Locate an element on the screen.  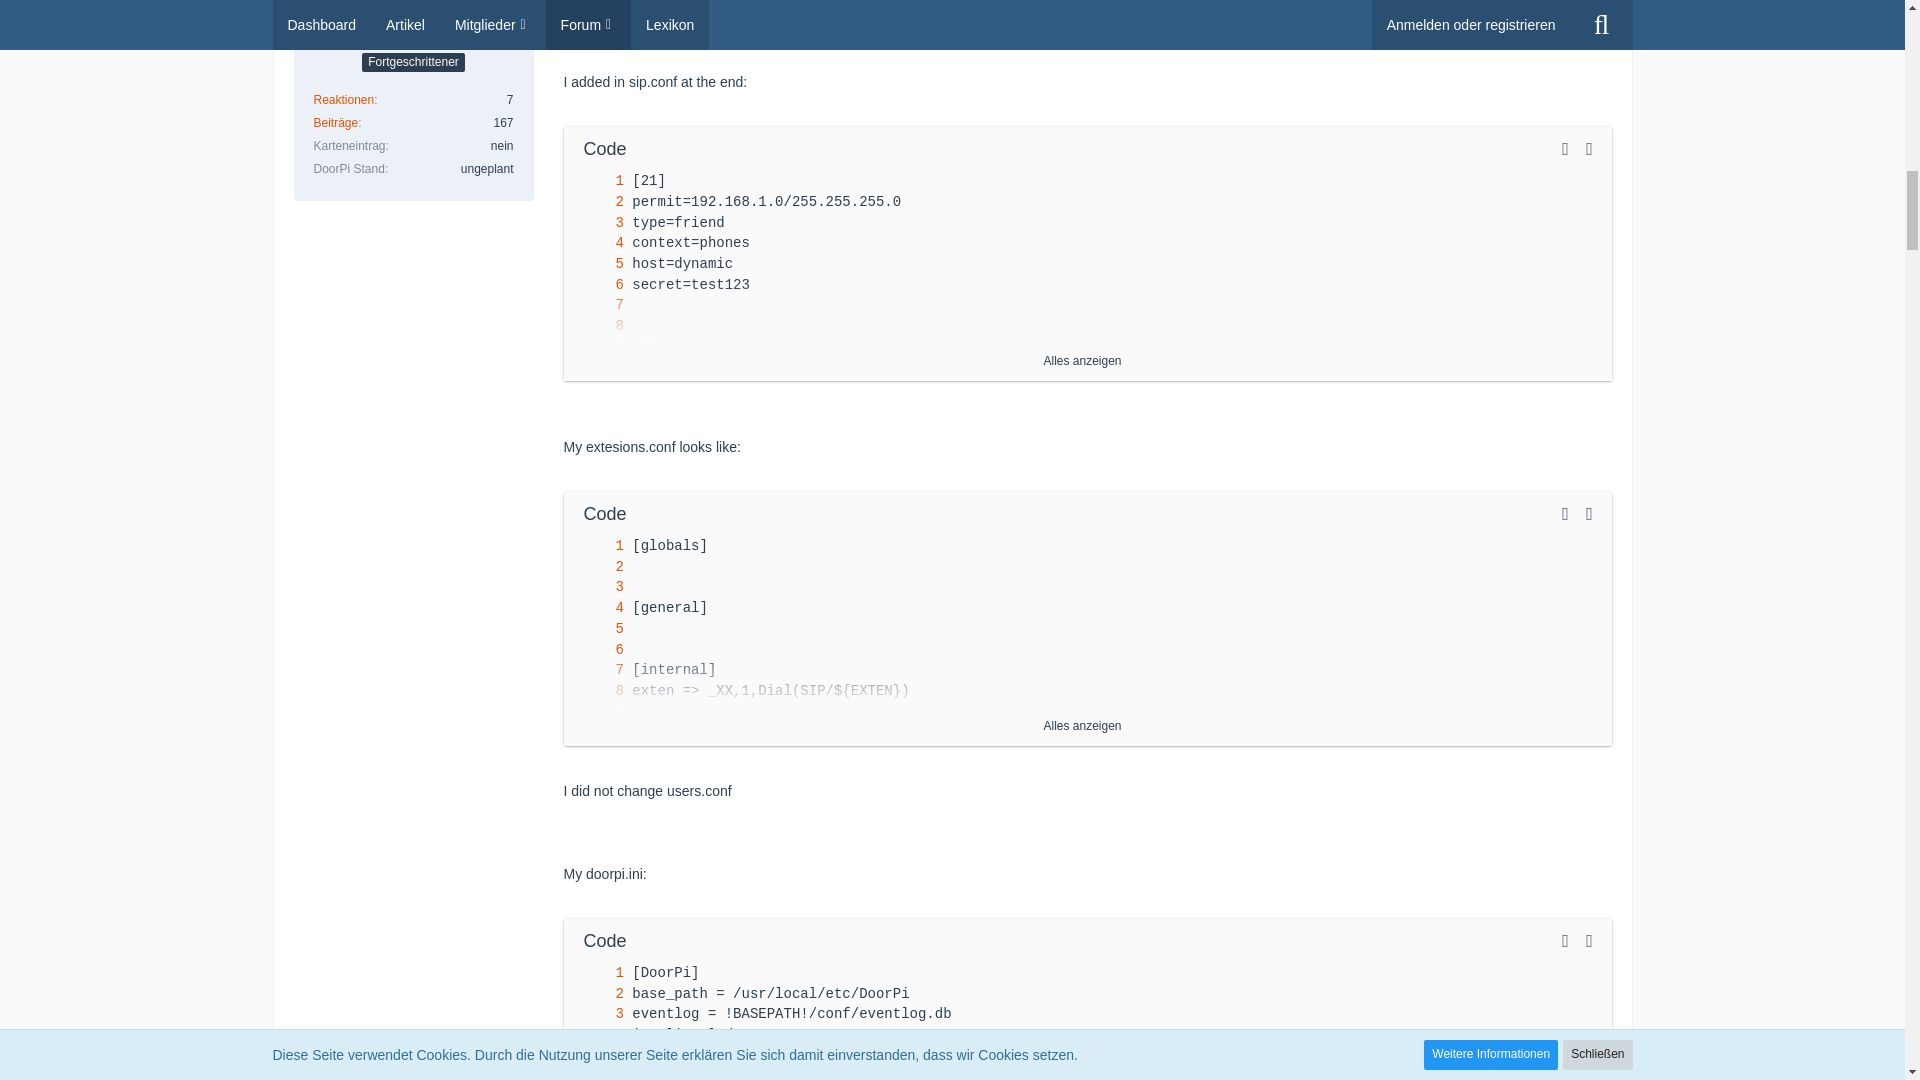
3 is located at coordinates (599, 223).